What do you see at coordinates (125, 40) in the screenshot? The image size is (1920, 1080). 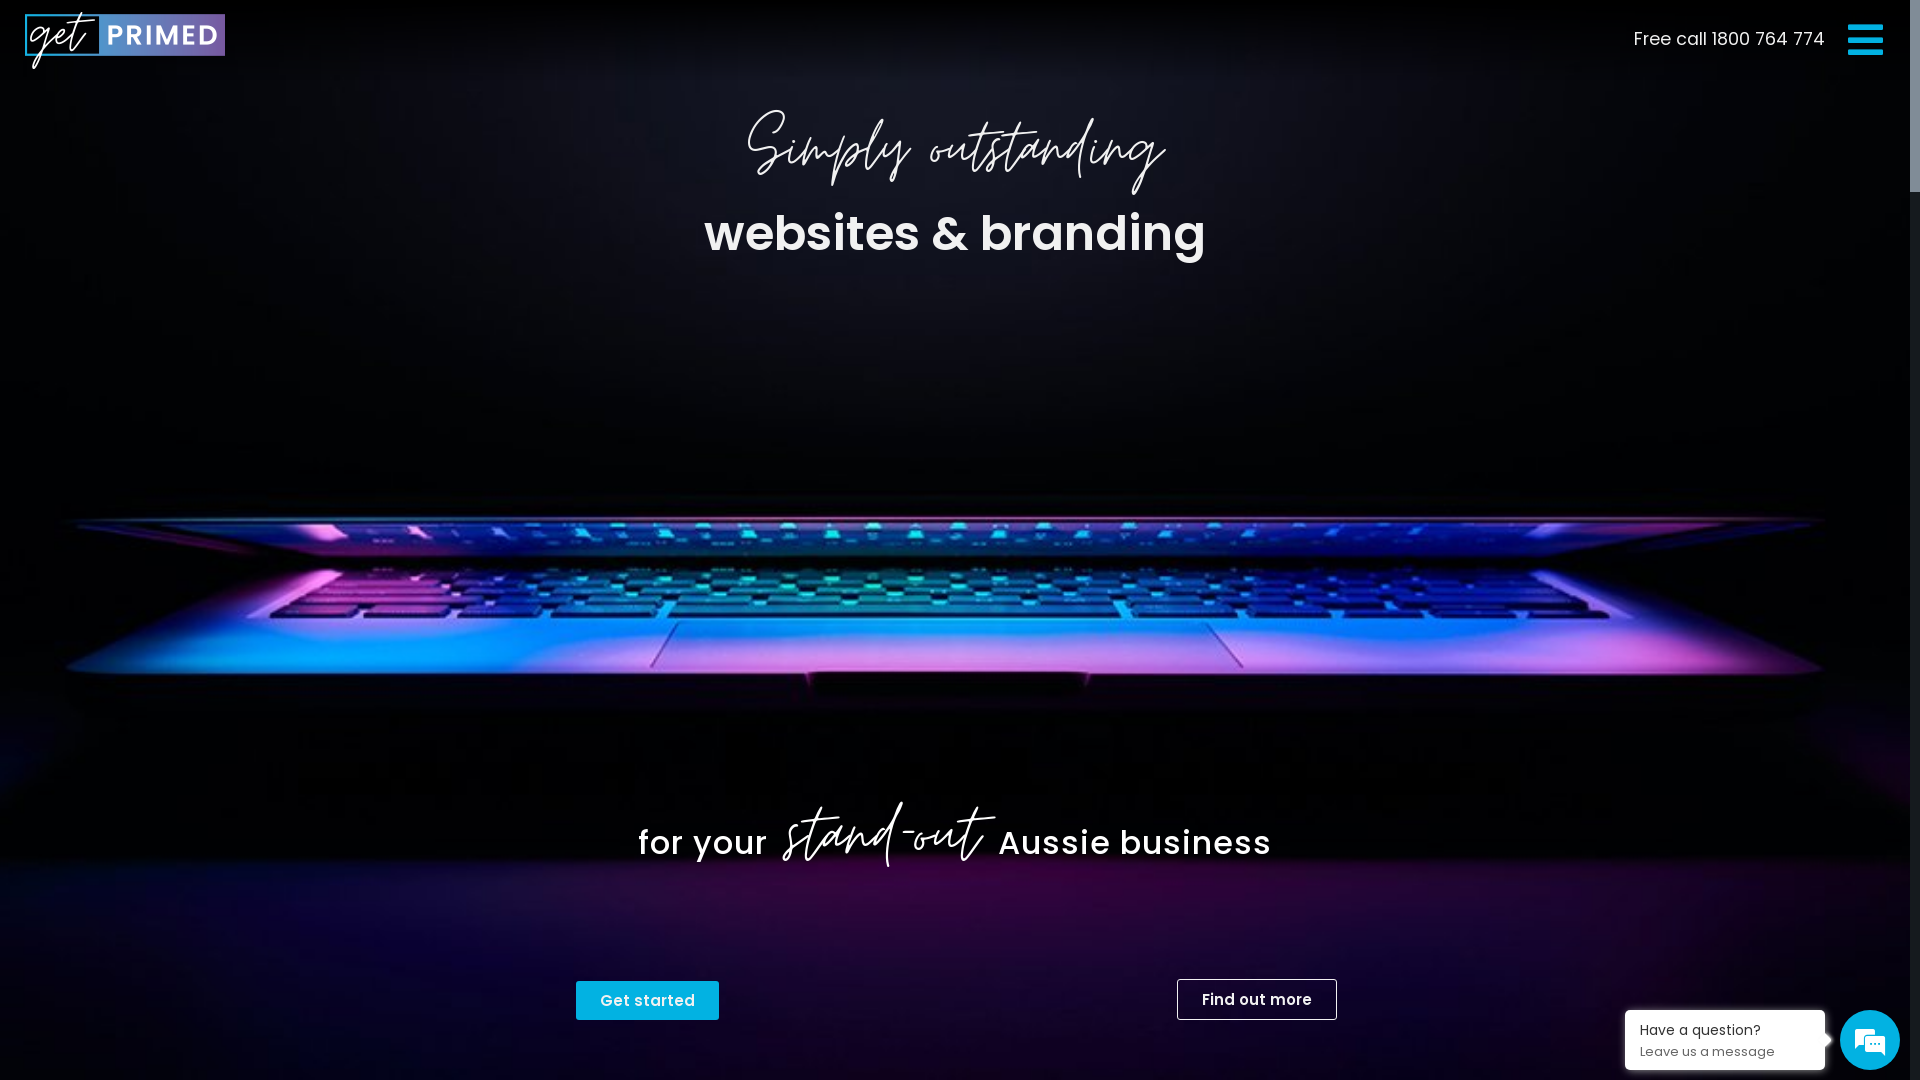 I see `getprimed-blue-w-1000` at bounding box center [125, 40].